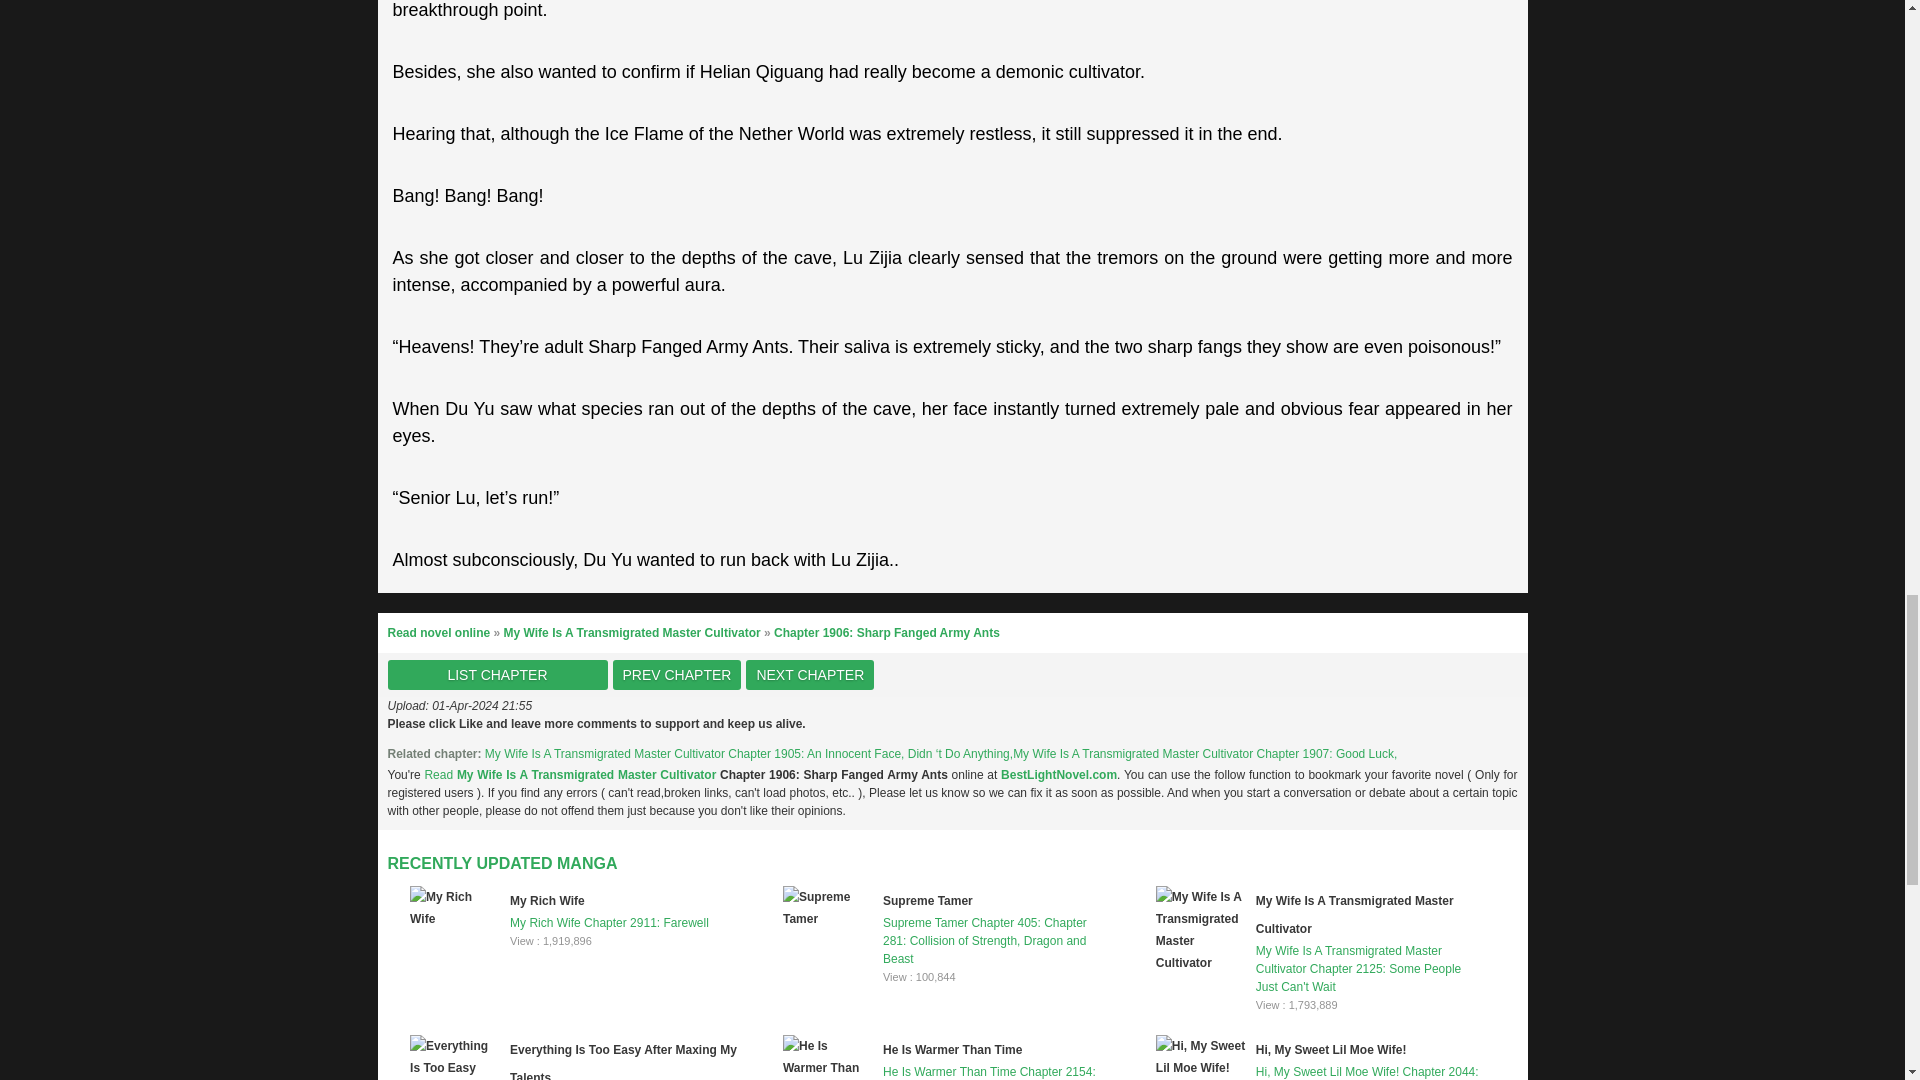  Describe the element at coordinates (886, 633) in the screenshot. I see `Chapter 1906: Sharp Fanged Army Ants` at that location.